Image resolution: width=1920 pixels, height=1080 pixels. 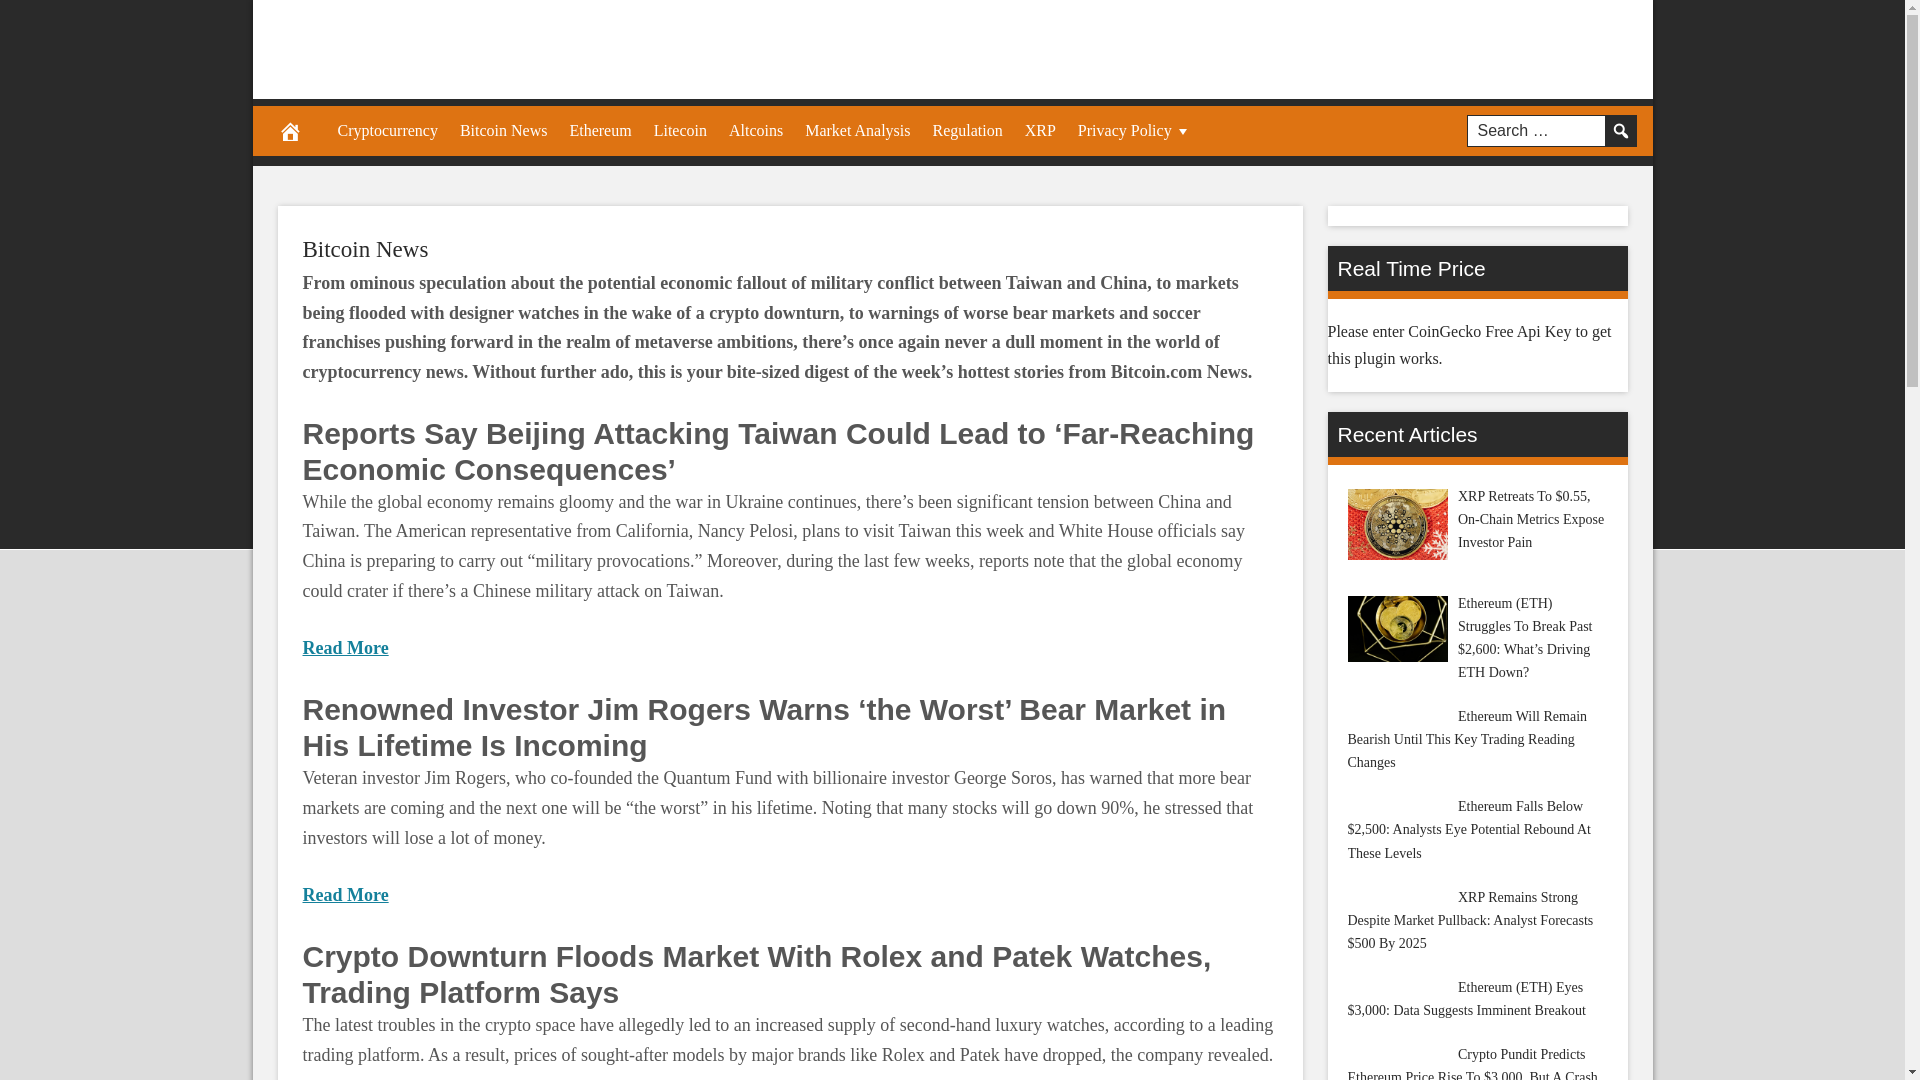 I want to click on Privacy Policy, so click(x=1135, y=130).